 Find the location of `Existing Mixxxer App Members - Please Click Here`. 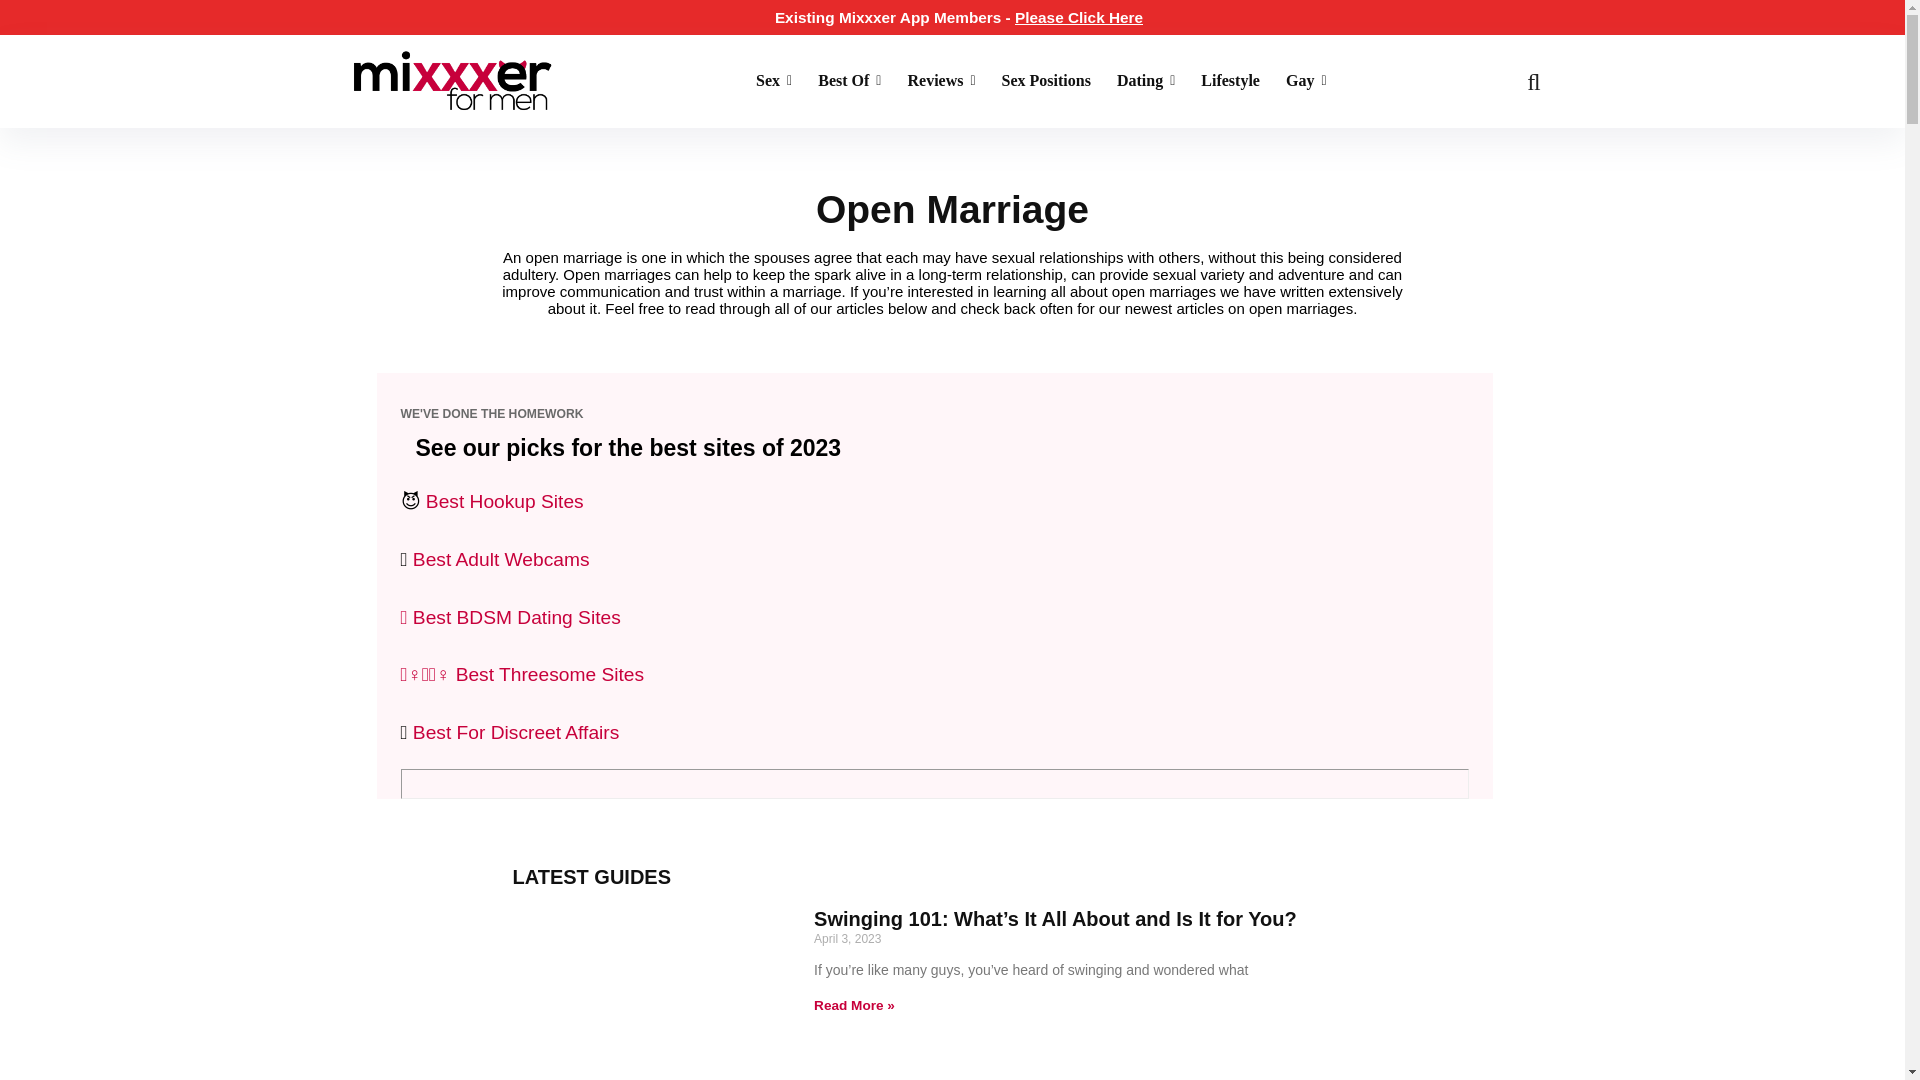

Existing Mixxxer App Members - Please Click Here is located at coordinates (958, 16).